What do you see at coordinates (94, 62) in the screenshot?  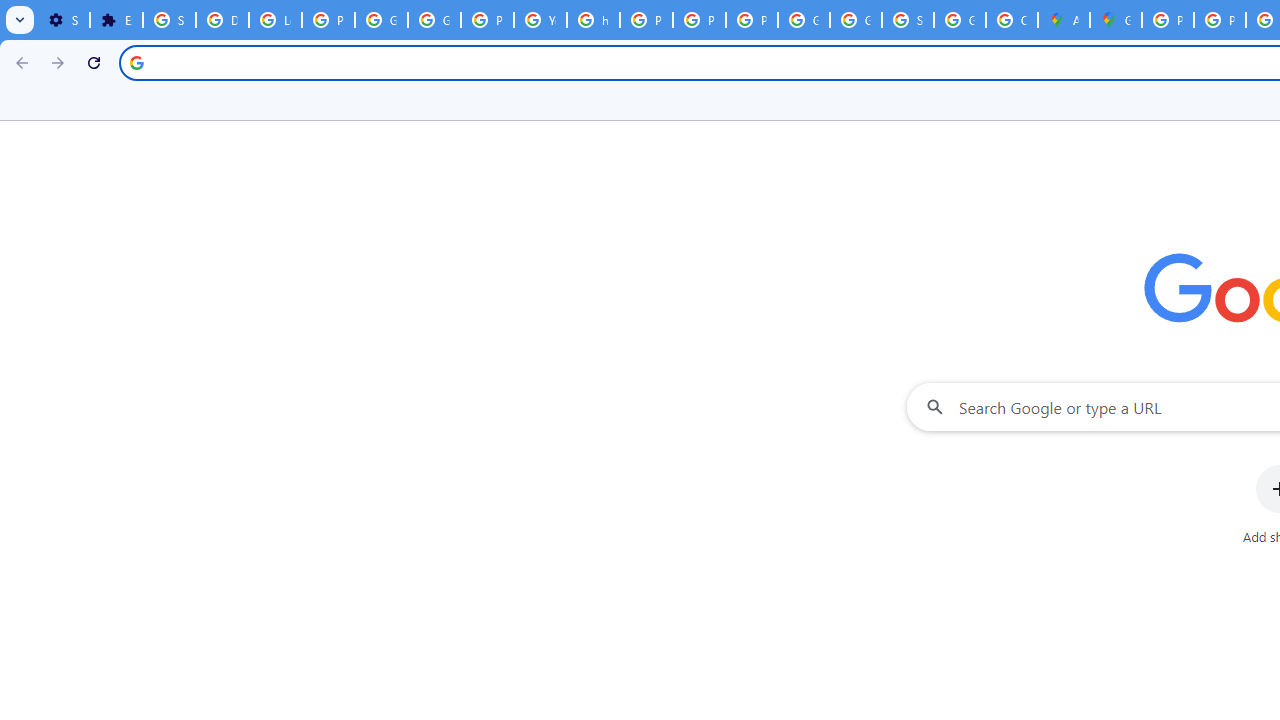 I see `Reload` at bounding box center [94, 62].